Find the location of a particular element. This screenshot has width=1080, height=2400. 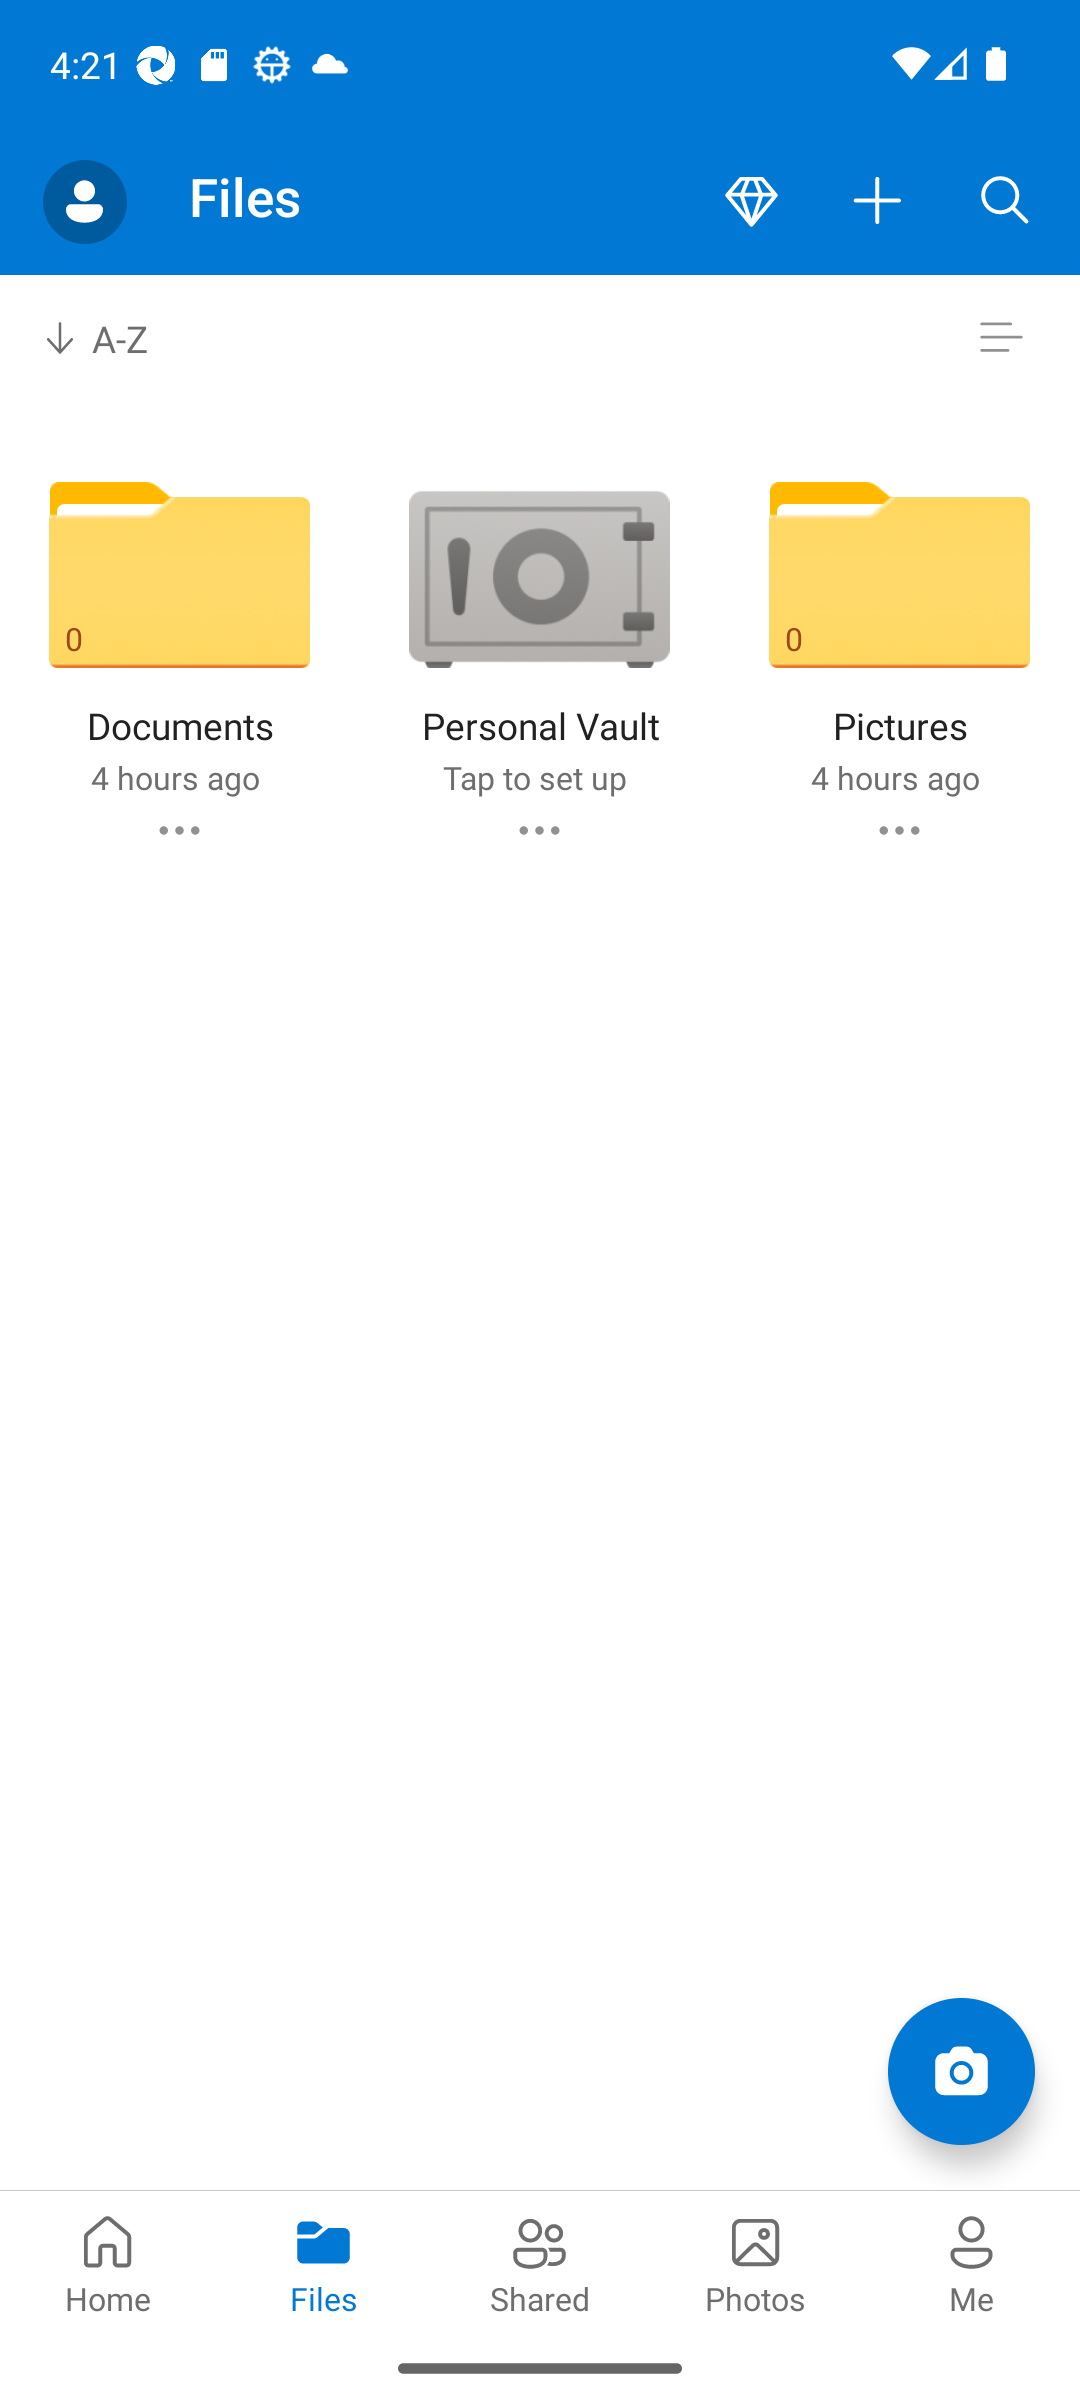

More actions button is located at coordinates (878, 202).